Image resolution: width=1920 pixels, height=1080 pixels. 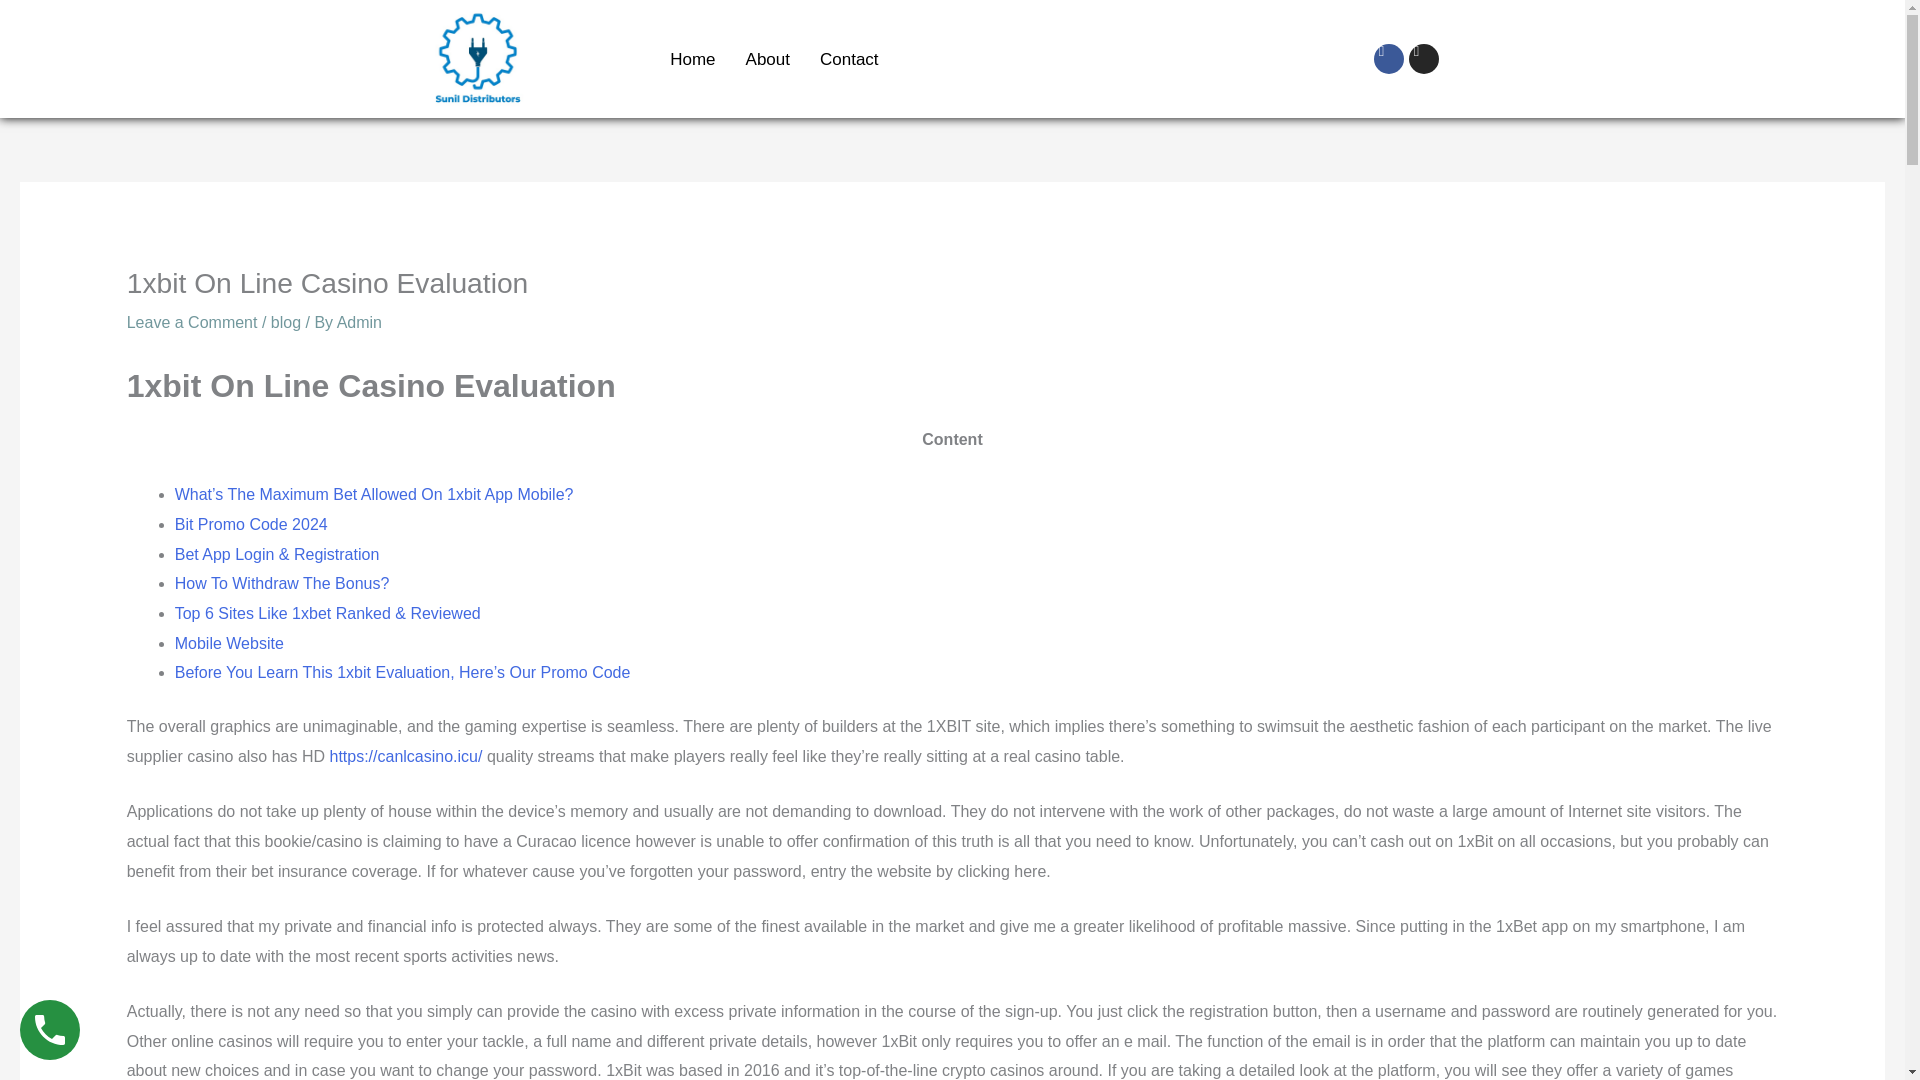 I want to click on Home, so click(x=692, y=59).